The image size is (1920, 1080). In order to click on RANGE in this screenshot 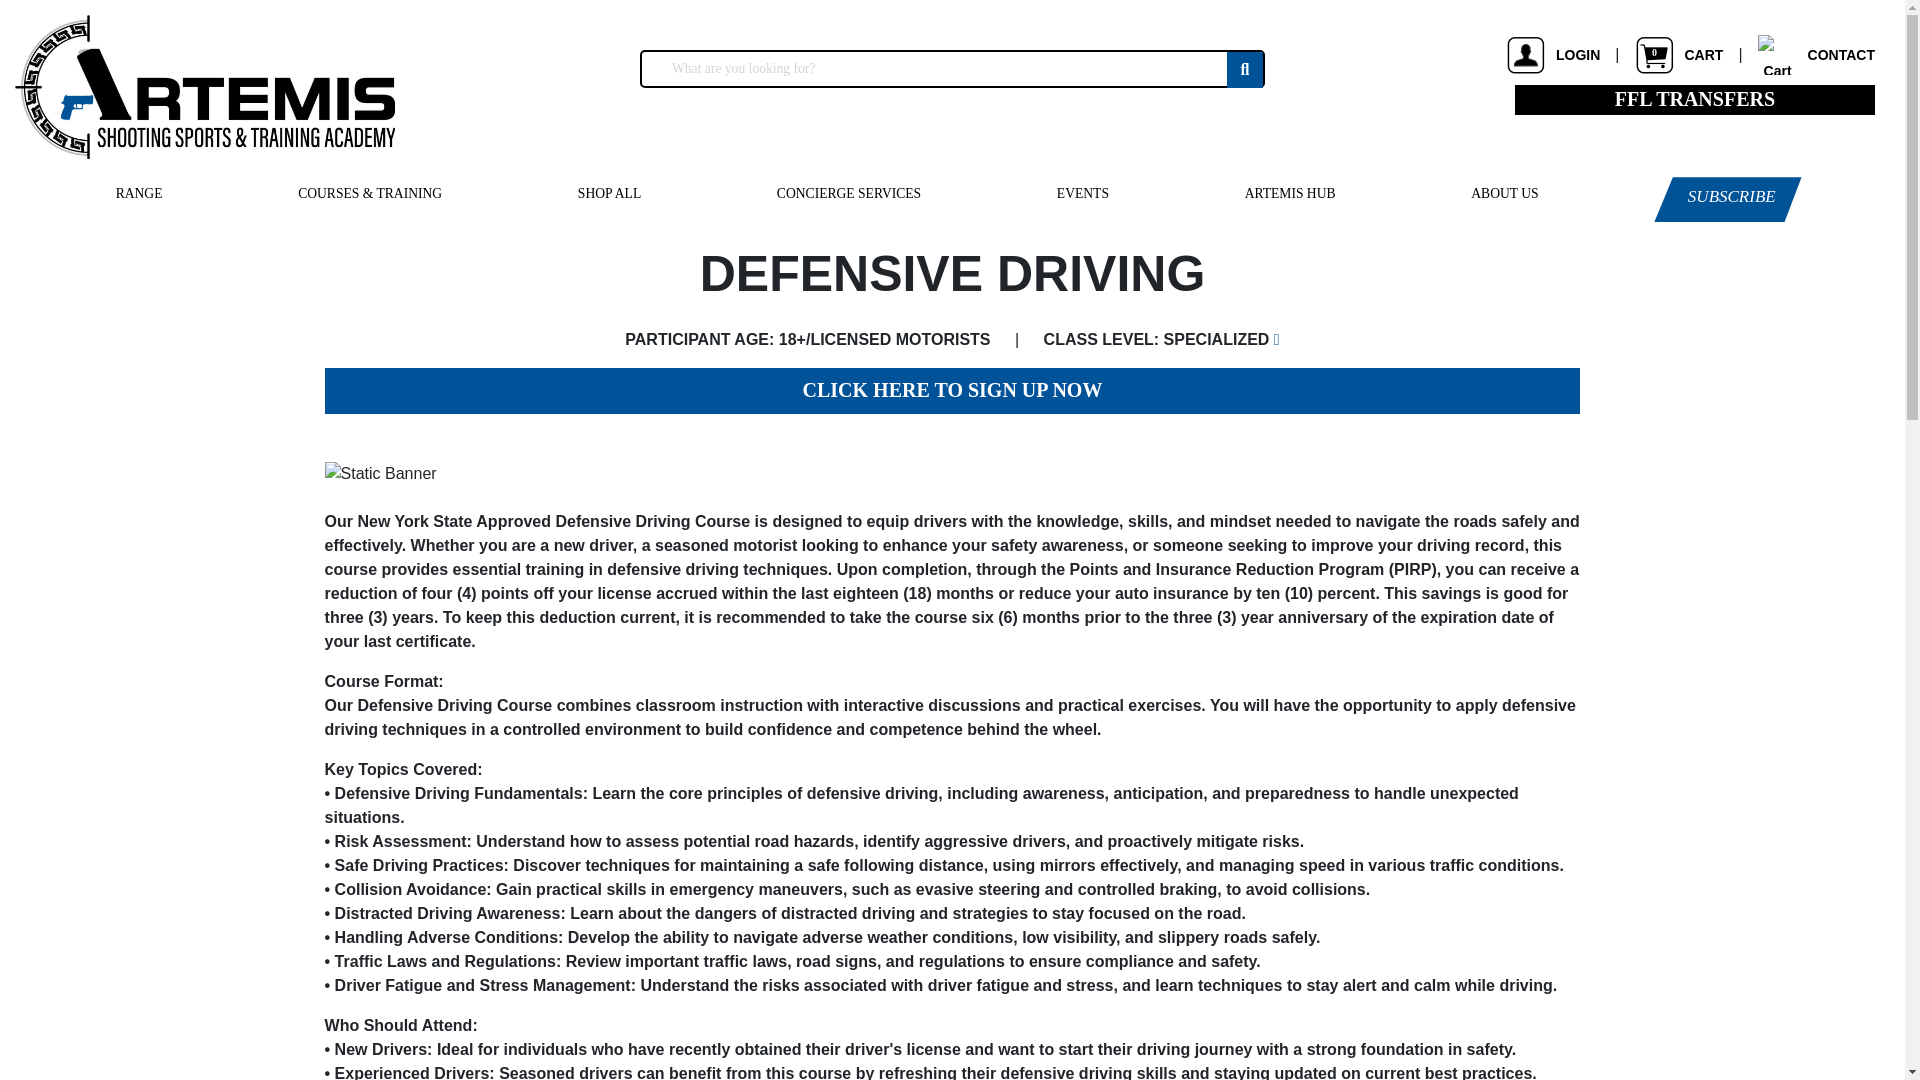, I will do `click(1694, 98)`.